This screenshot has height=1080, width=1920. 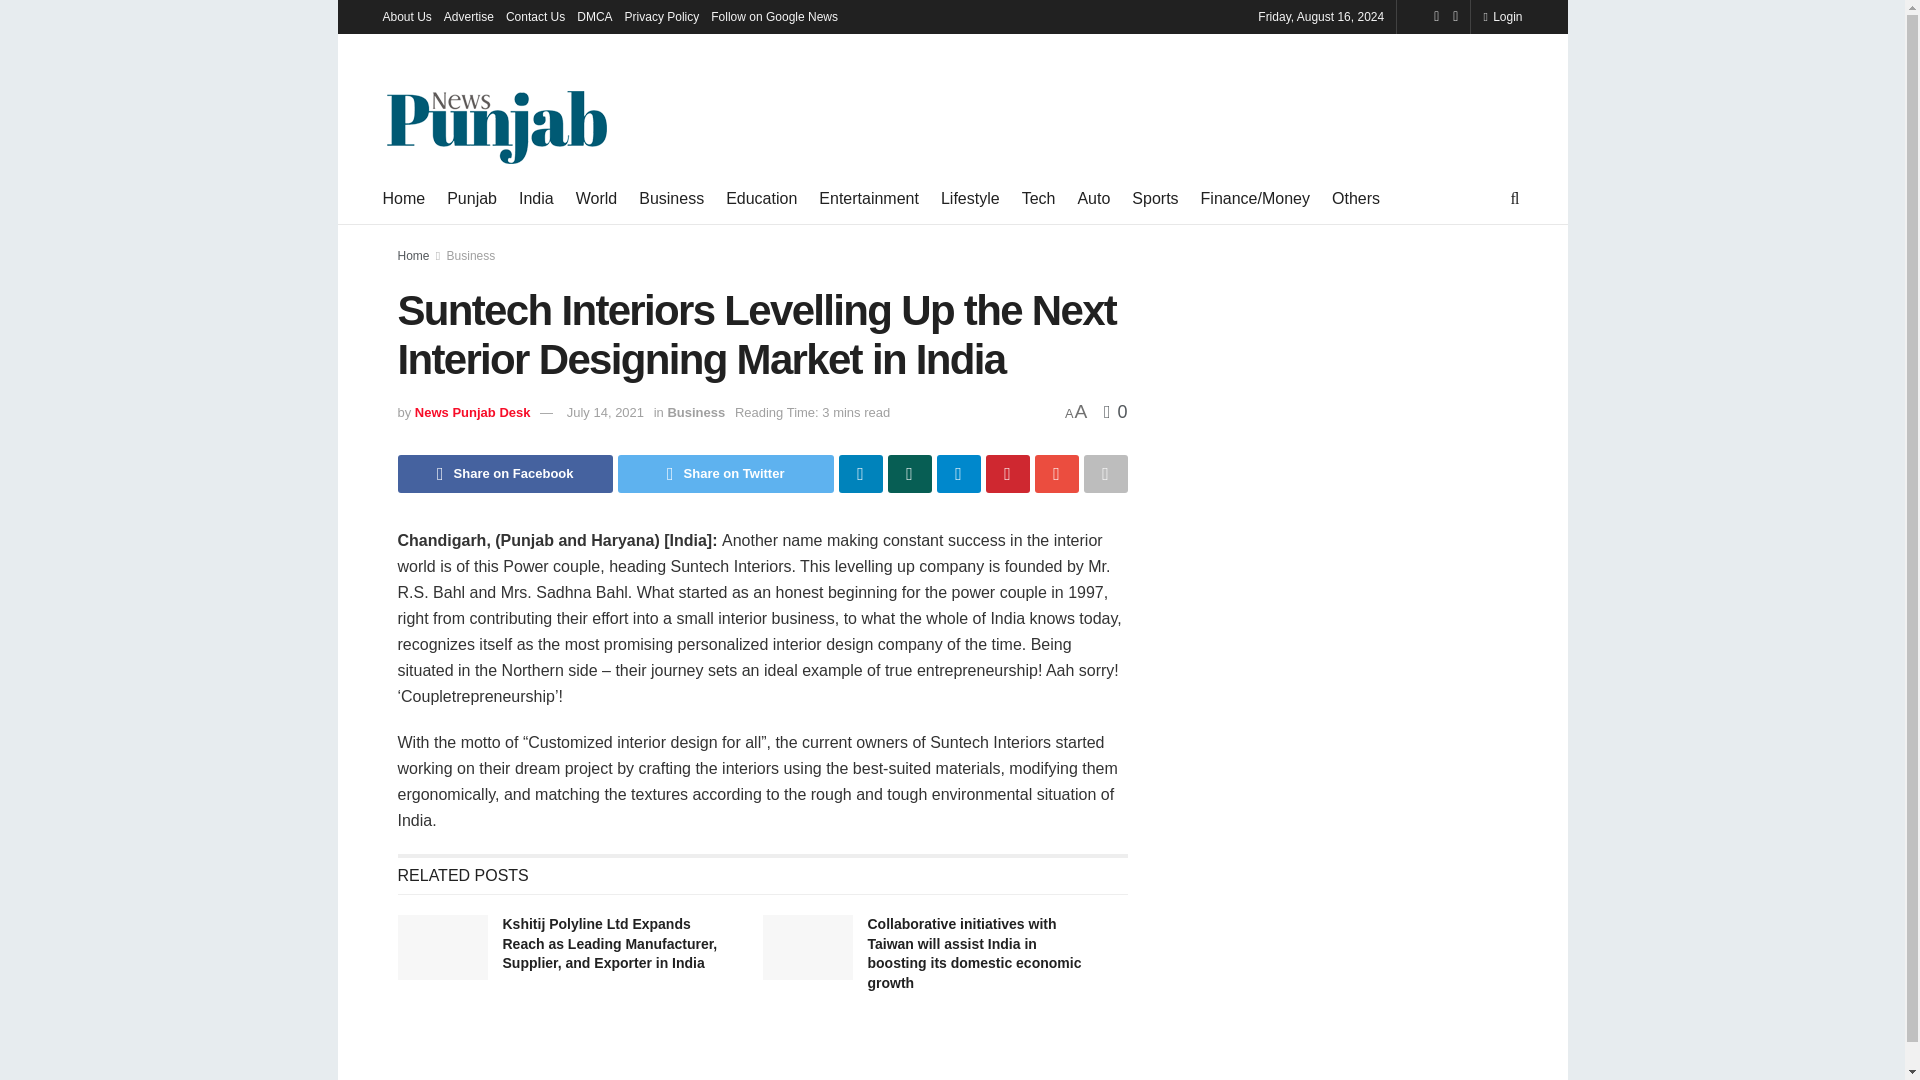 I want to click on DMCA, so click(x=594, y=16).